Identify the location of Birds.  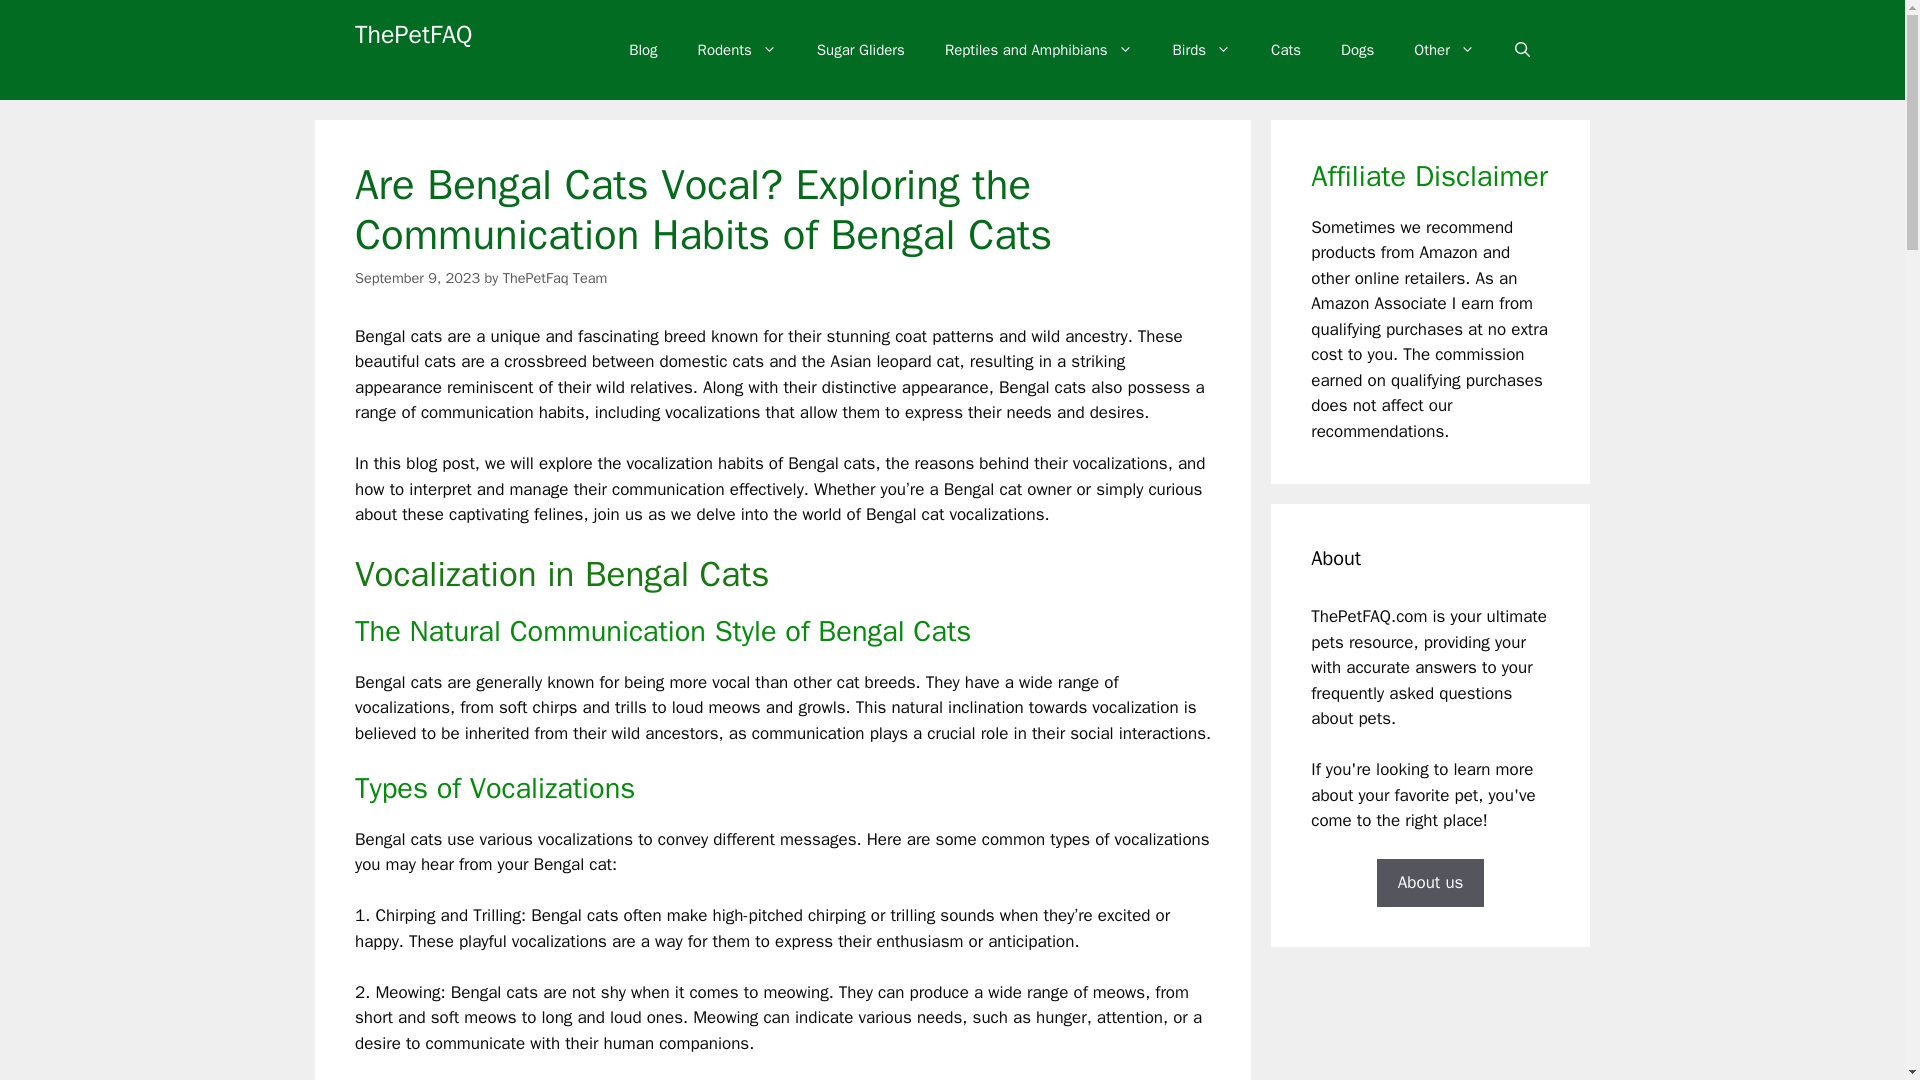
(1202, 50).